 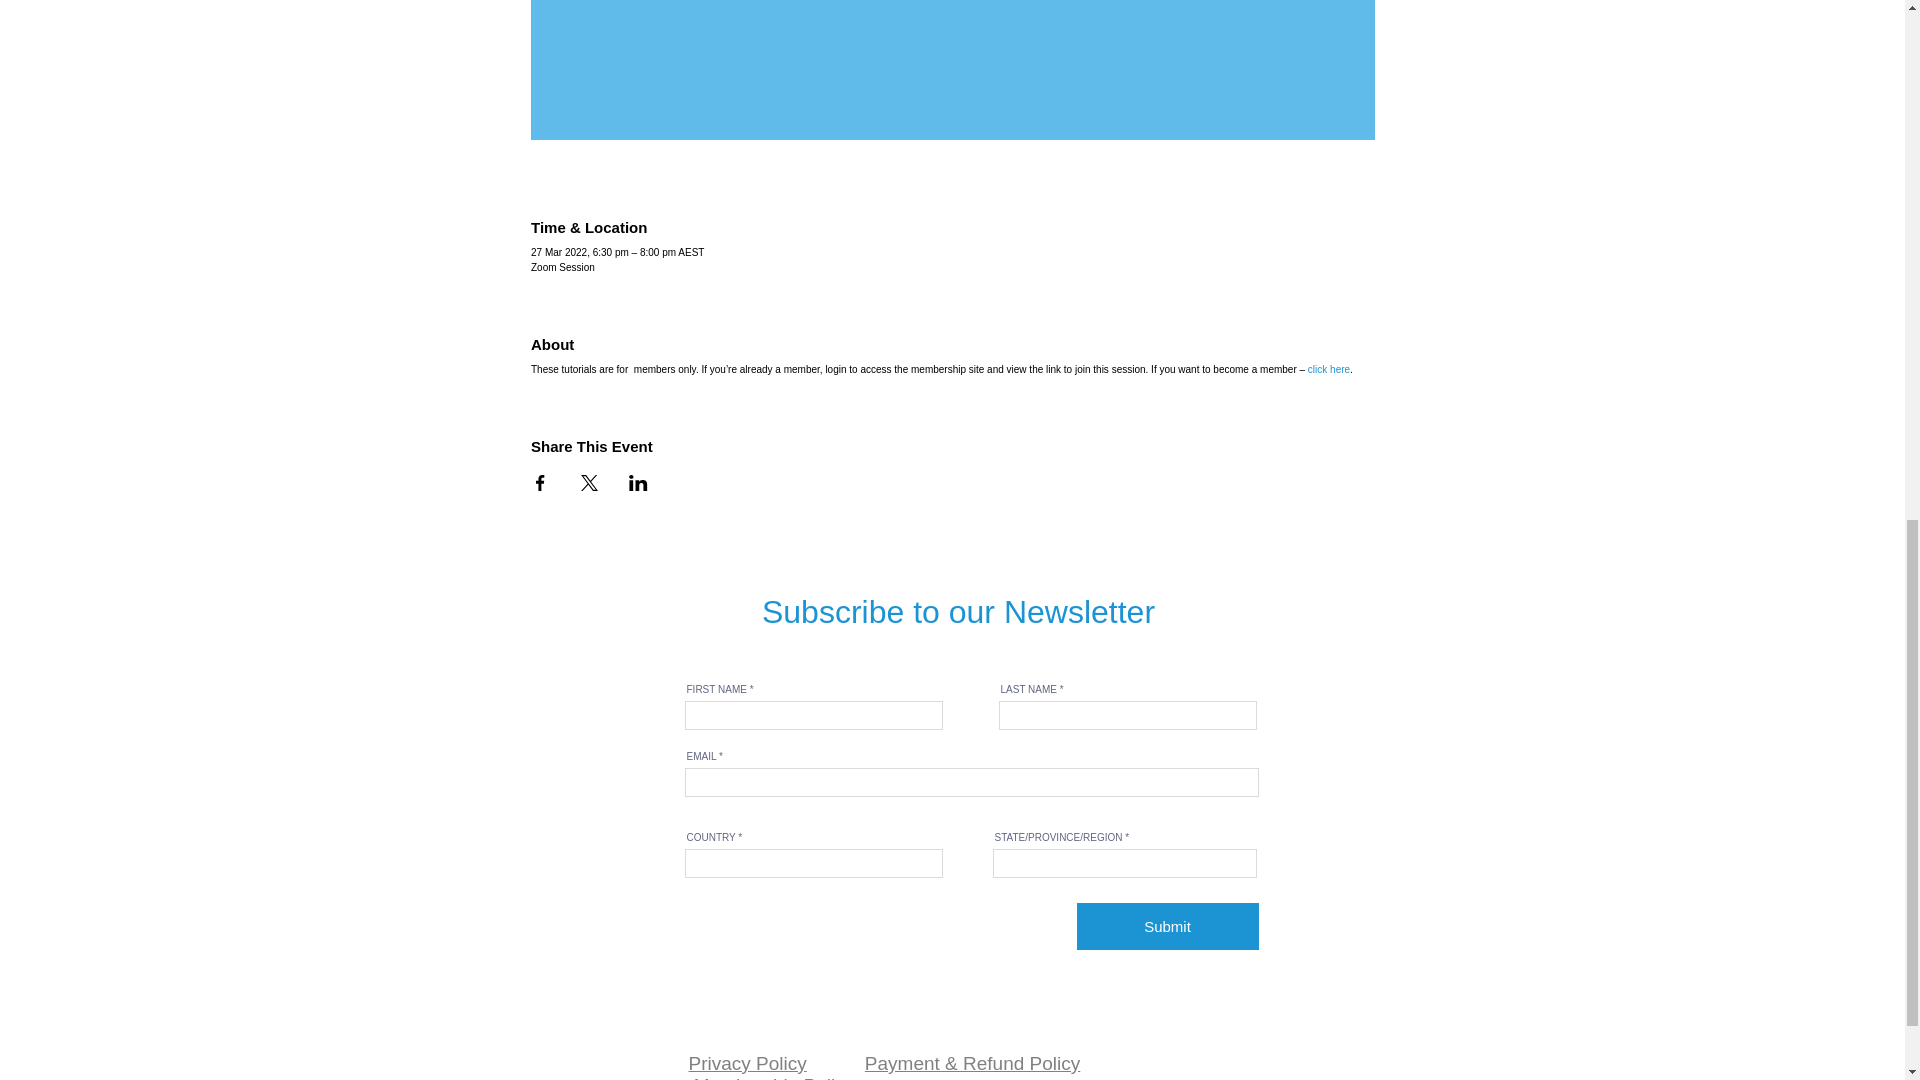 I want to click on Privacy Policy, so click(x=746, y=1063).